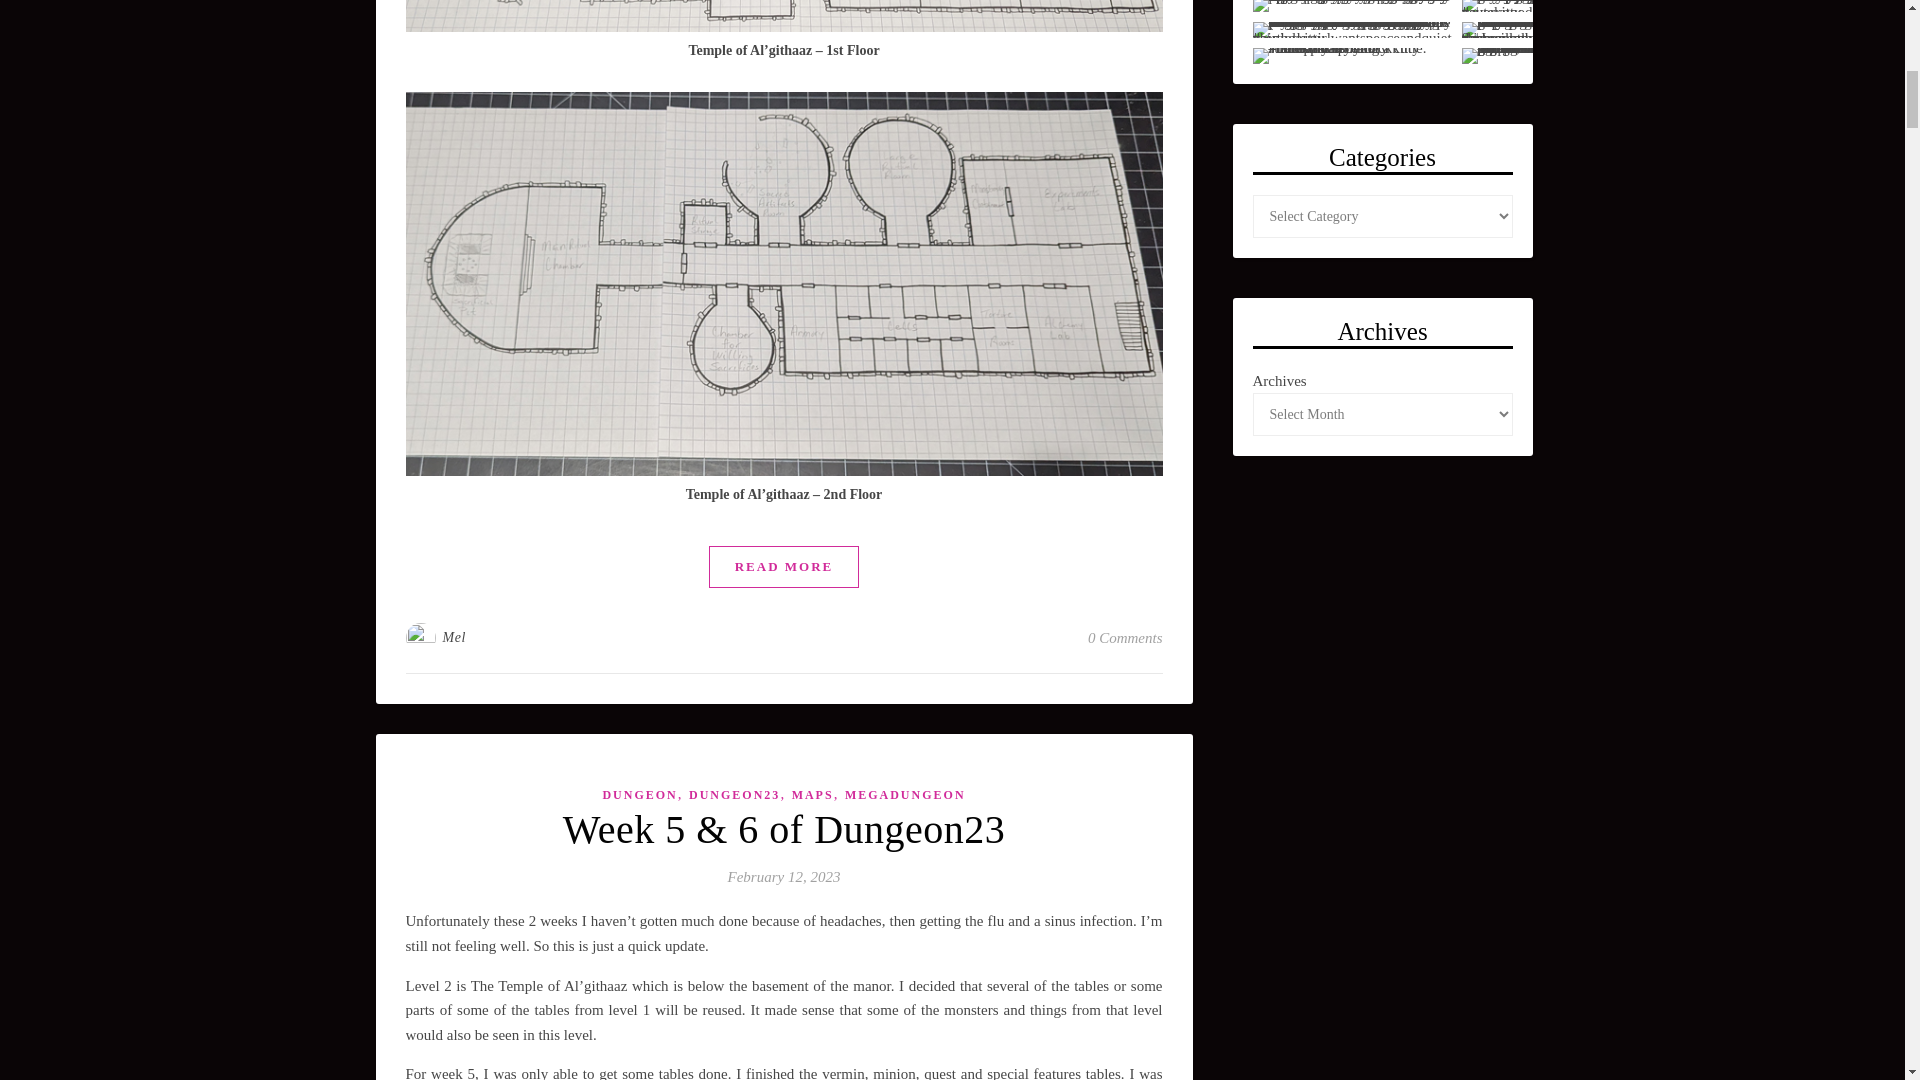 This screenshot has height=1080, width=1920. What do you see at coordinates (640, 795) in the screenshot?
I see `DUNGEON` at bounding box center [640, 795].